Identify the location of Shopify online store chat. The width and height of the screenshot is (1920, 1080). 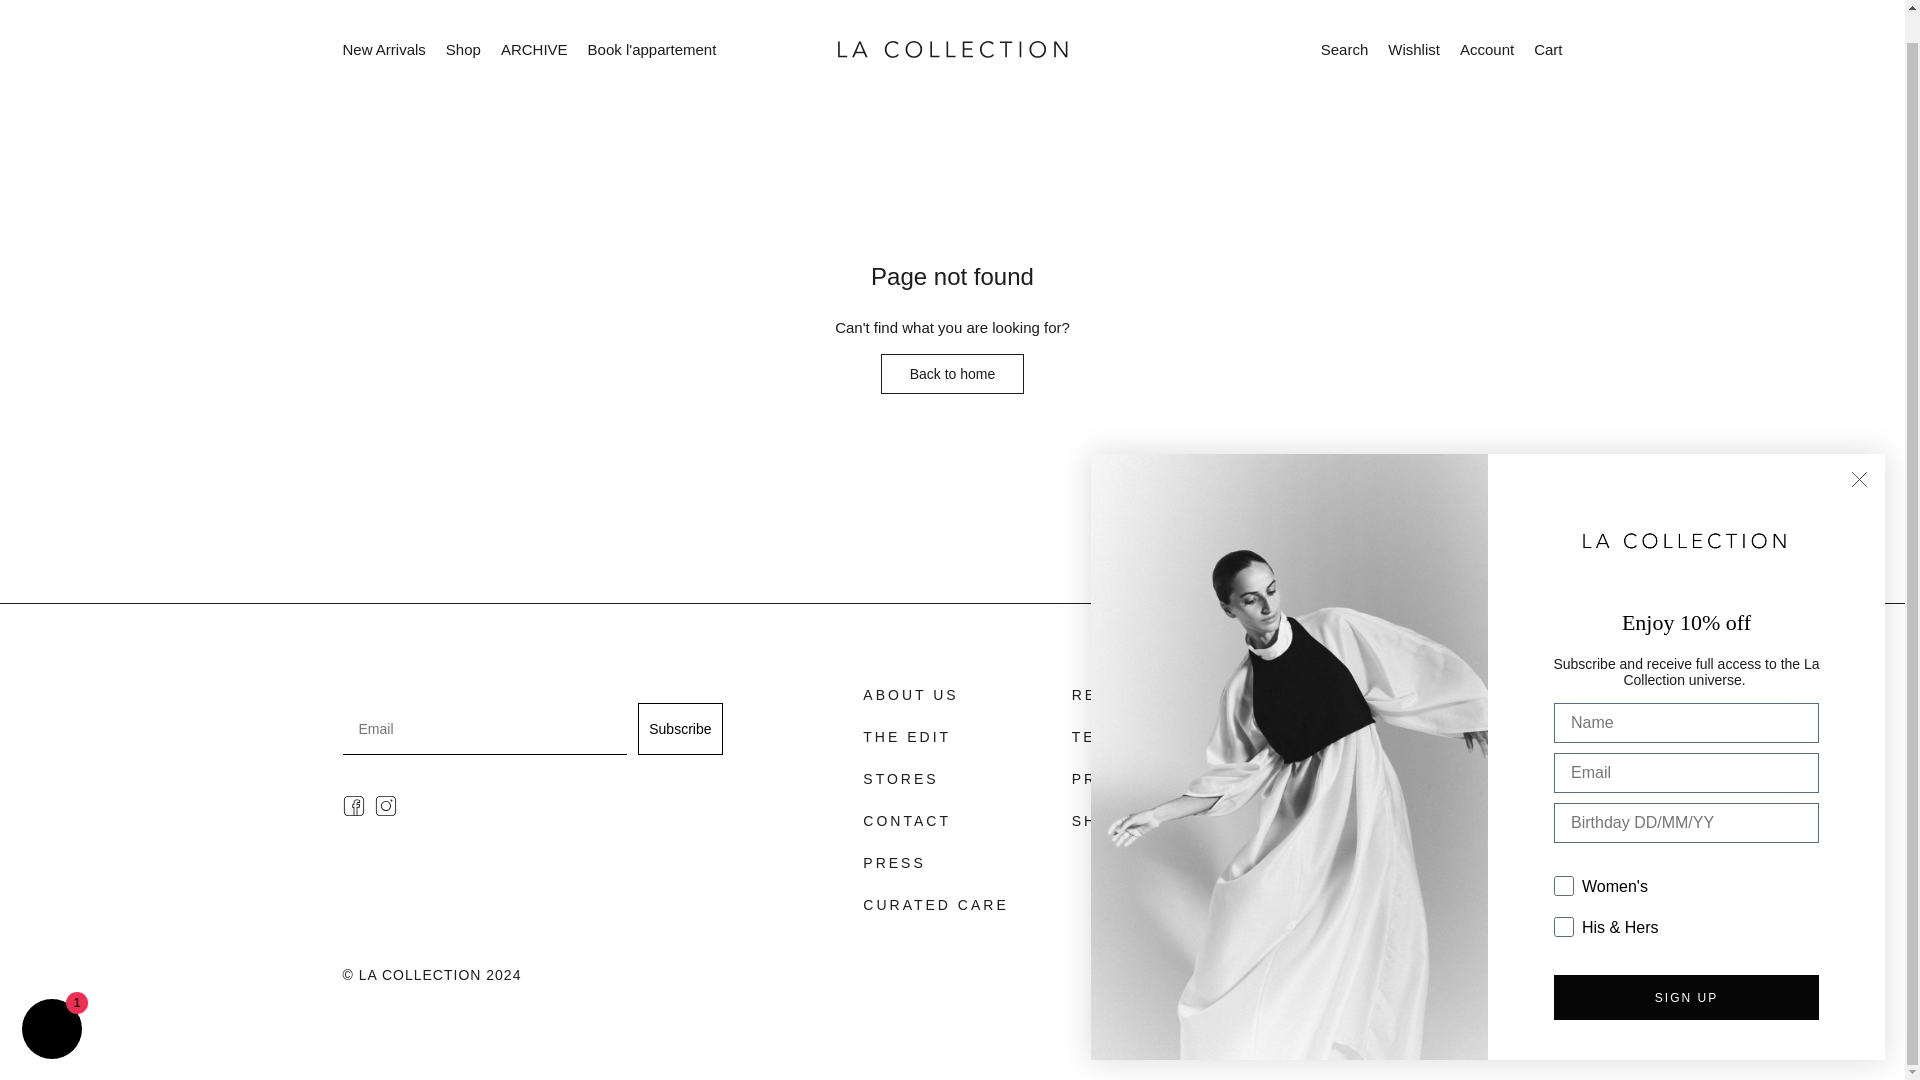
(52, 1000).